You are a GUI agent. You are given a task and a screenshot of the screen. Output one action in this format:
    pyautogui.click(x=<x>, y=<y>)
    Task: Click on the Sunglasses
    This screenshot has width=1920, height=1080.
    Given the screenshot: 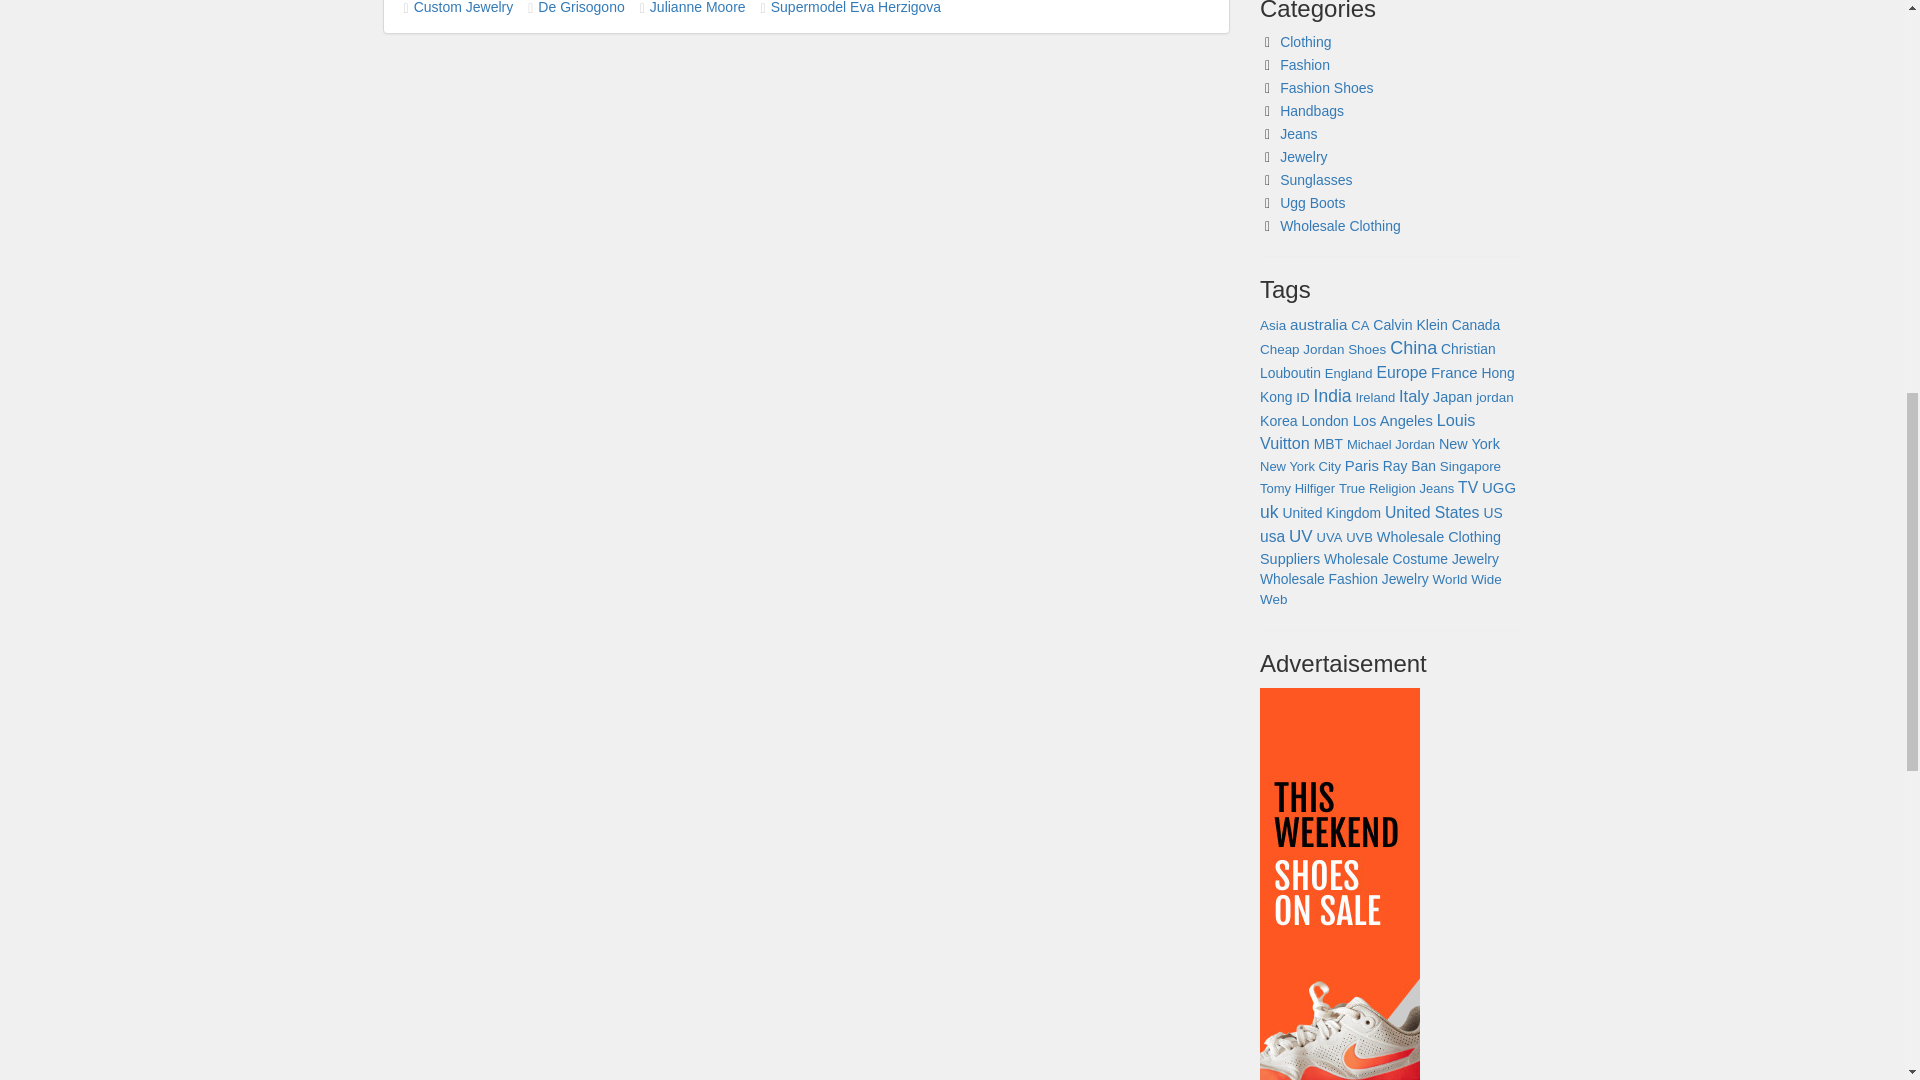 What is the action you would take?
    pyautogui.click(x=1316, y=179)
    